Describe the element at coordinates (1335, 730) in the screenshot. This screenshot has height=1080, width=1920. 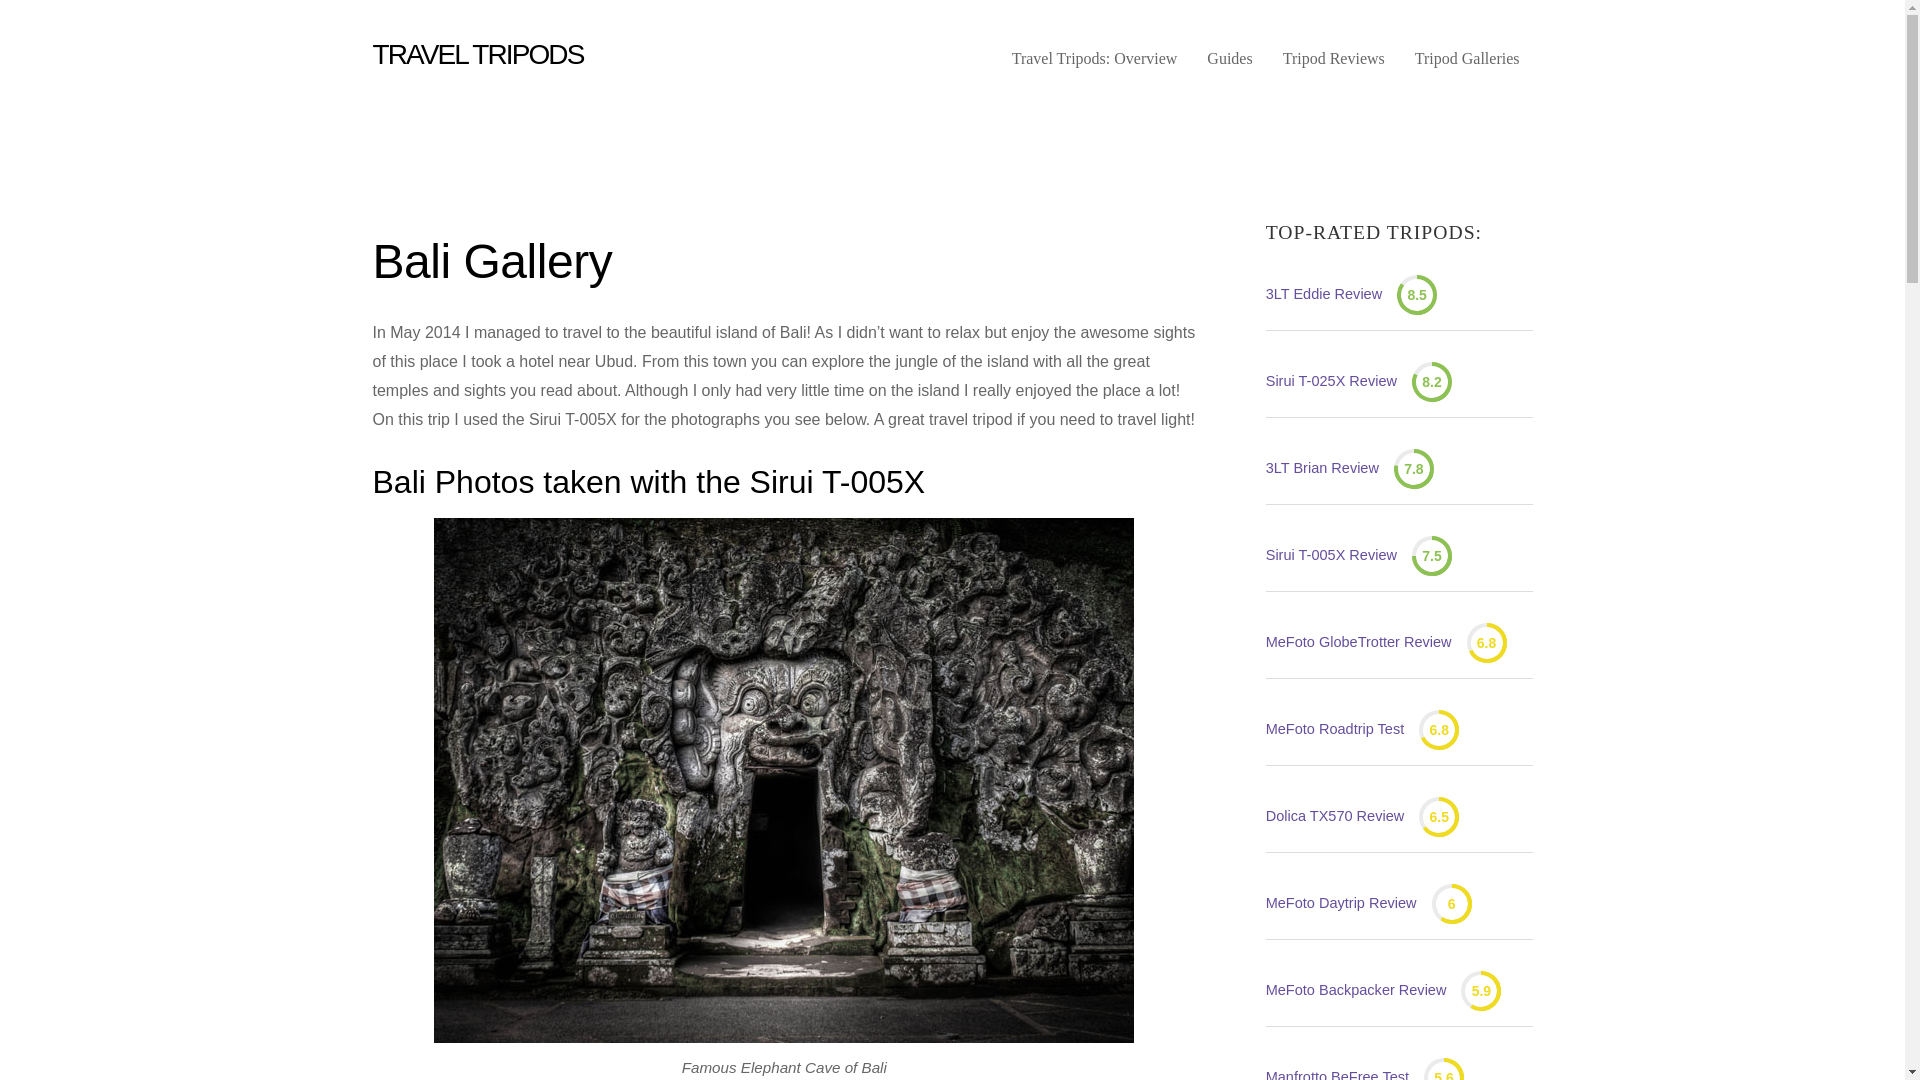
I see `MeFoto Roadtrip Test` at that location.